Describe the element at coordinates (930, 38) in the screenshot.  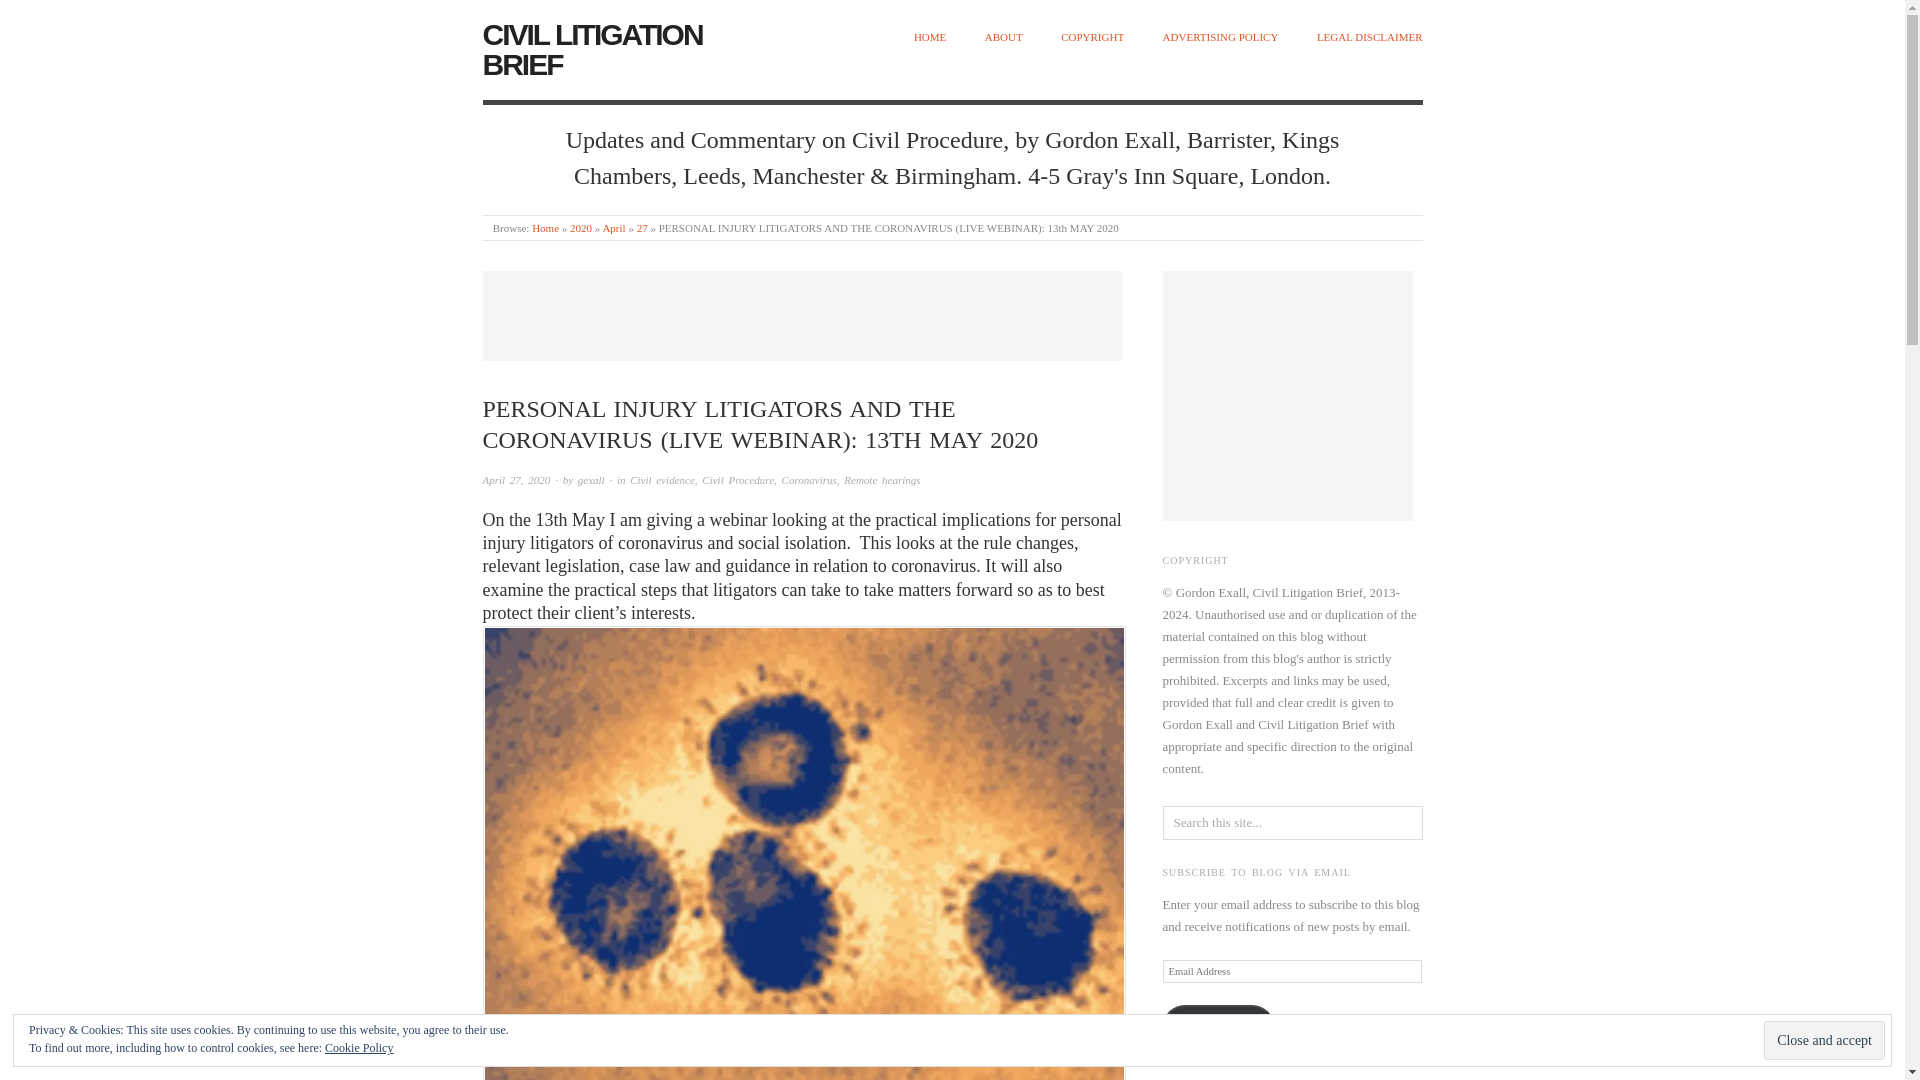
I see `HOME` at that location.